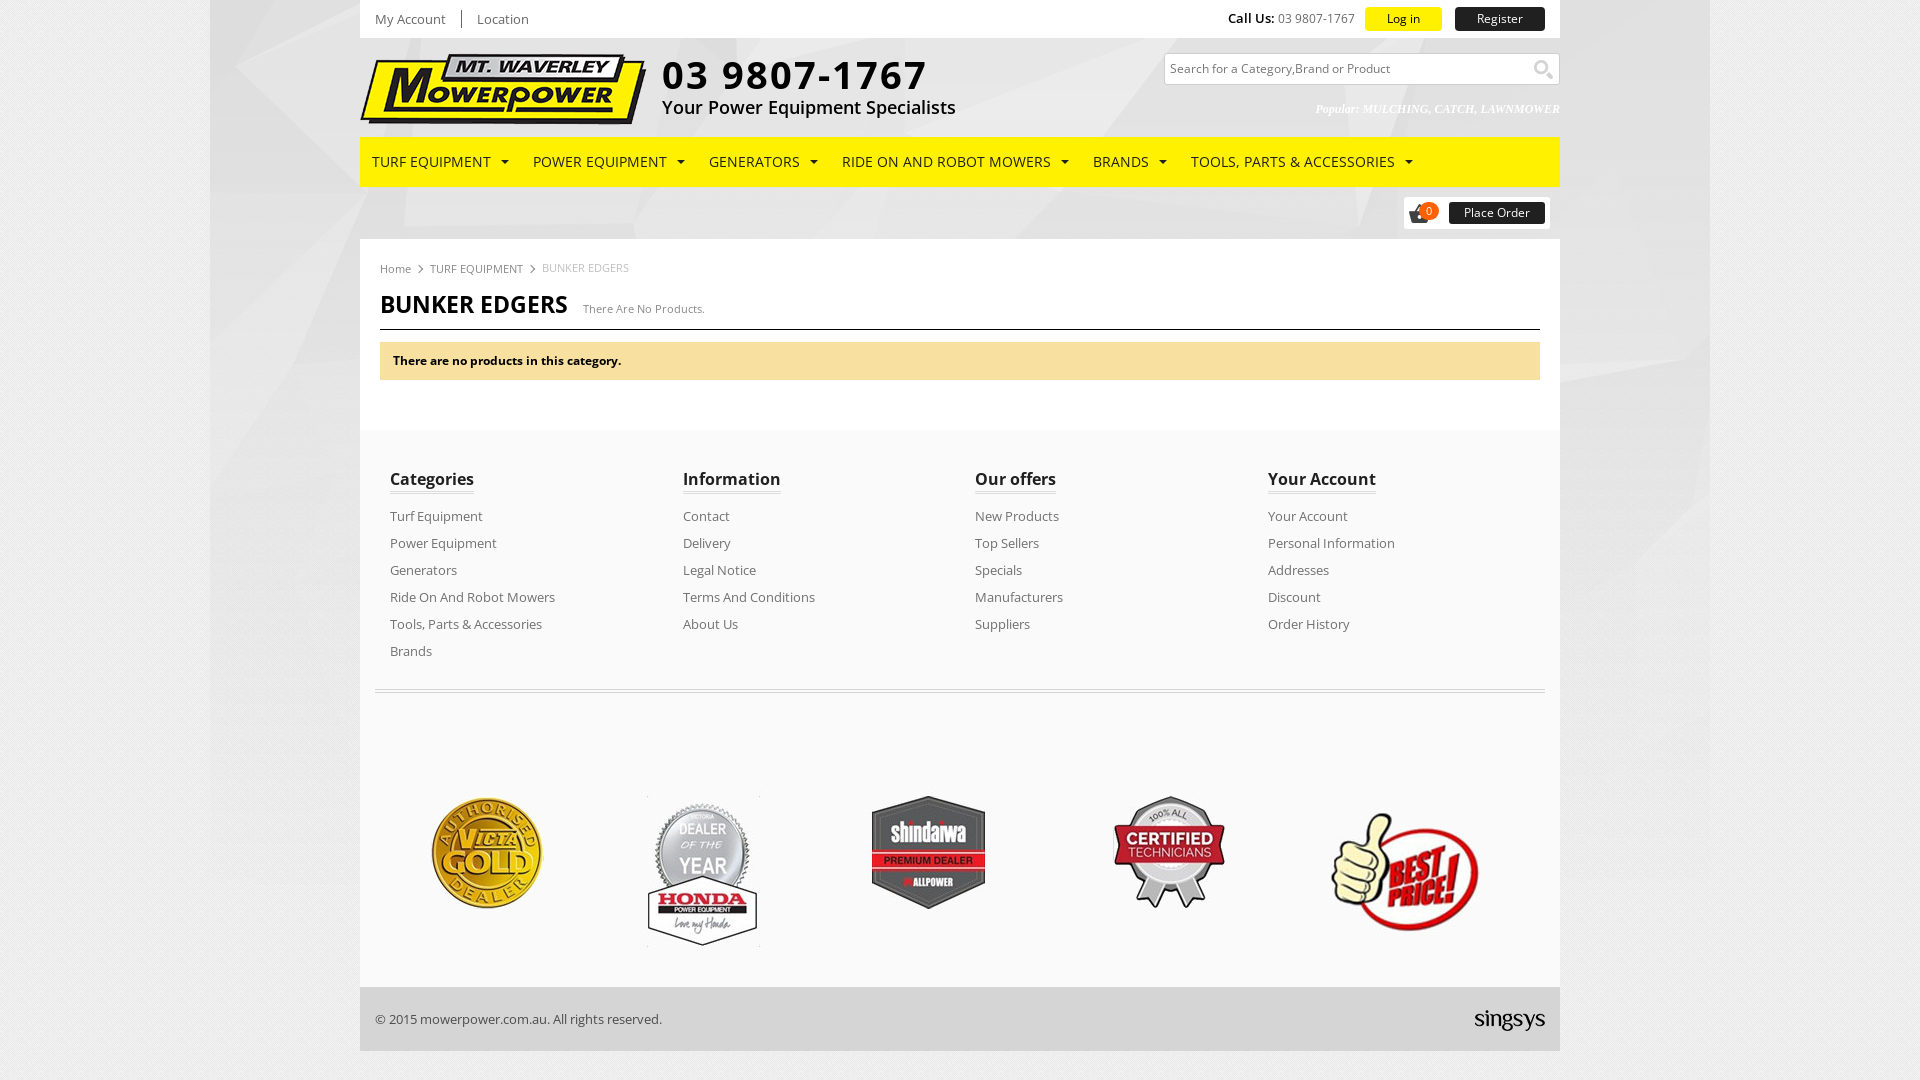 Image resolution: width=1920 pixels, height=1080 pixels. Describe the element at coordinates (748, 597) in the screenshot. I see `Terms And Conditions` at that location.